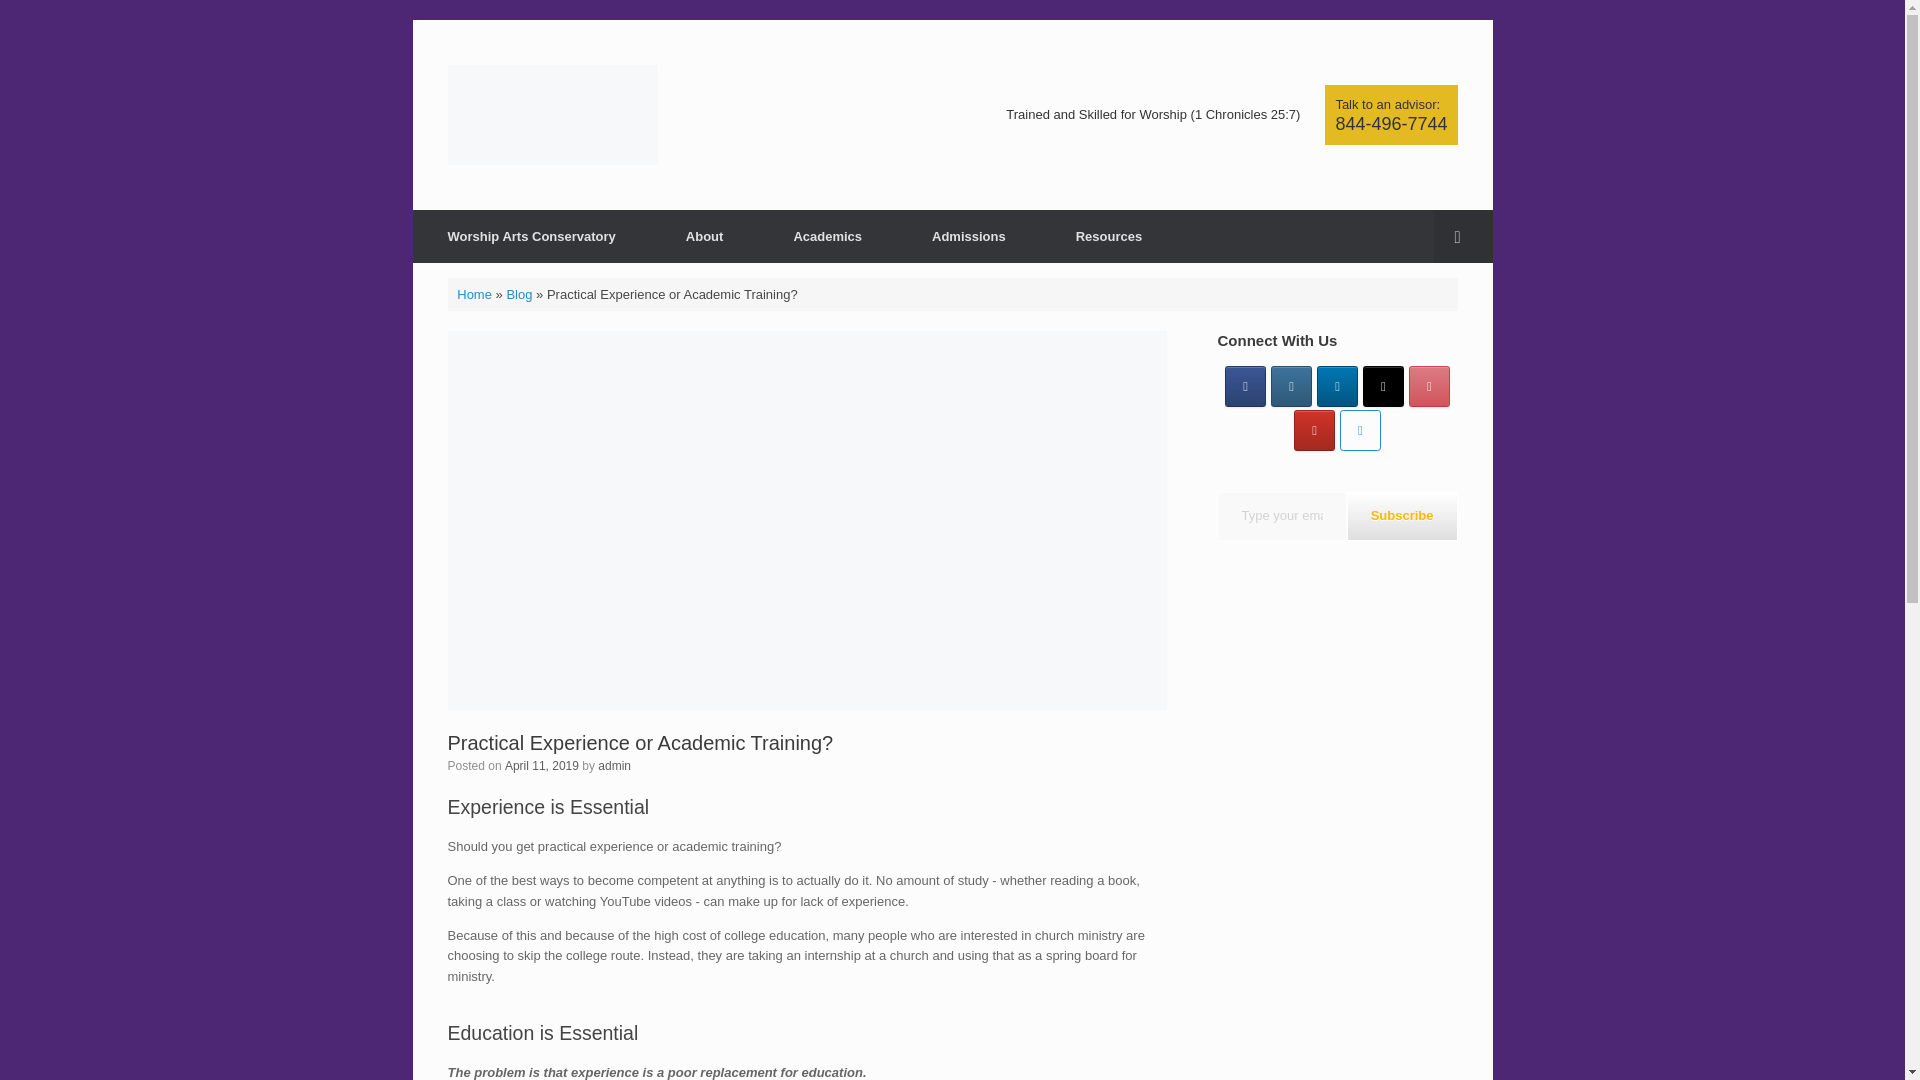 The image size is (1920, 1080). What do you see at coordinates (704, 236) in the screenshot?
I see `About` at bounding box center [704, 236].